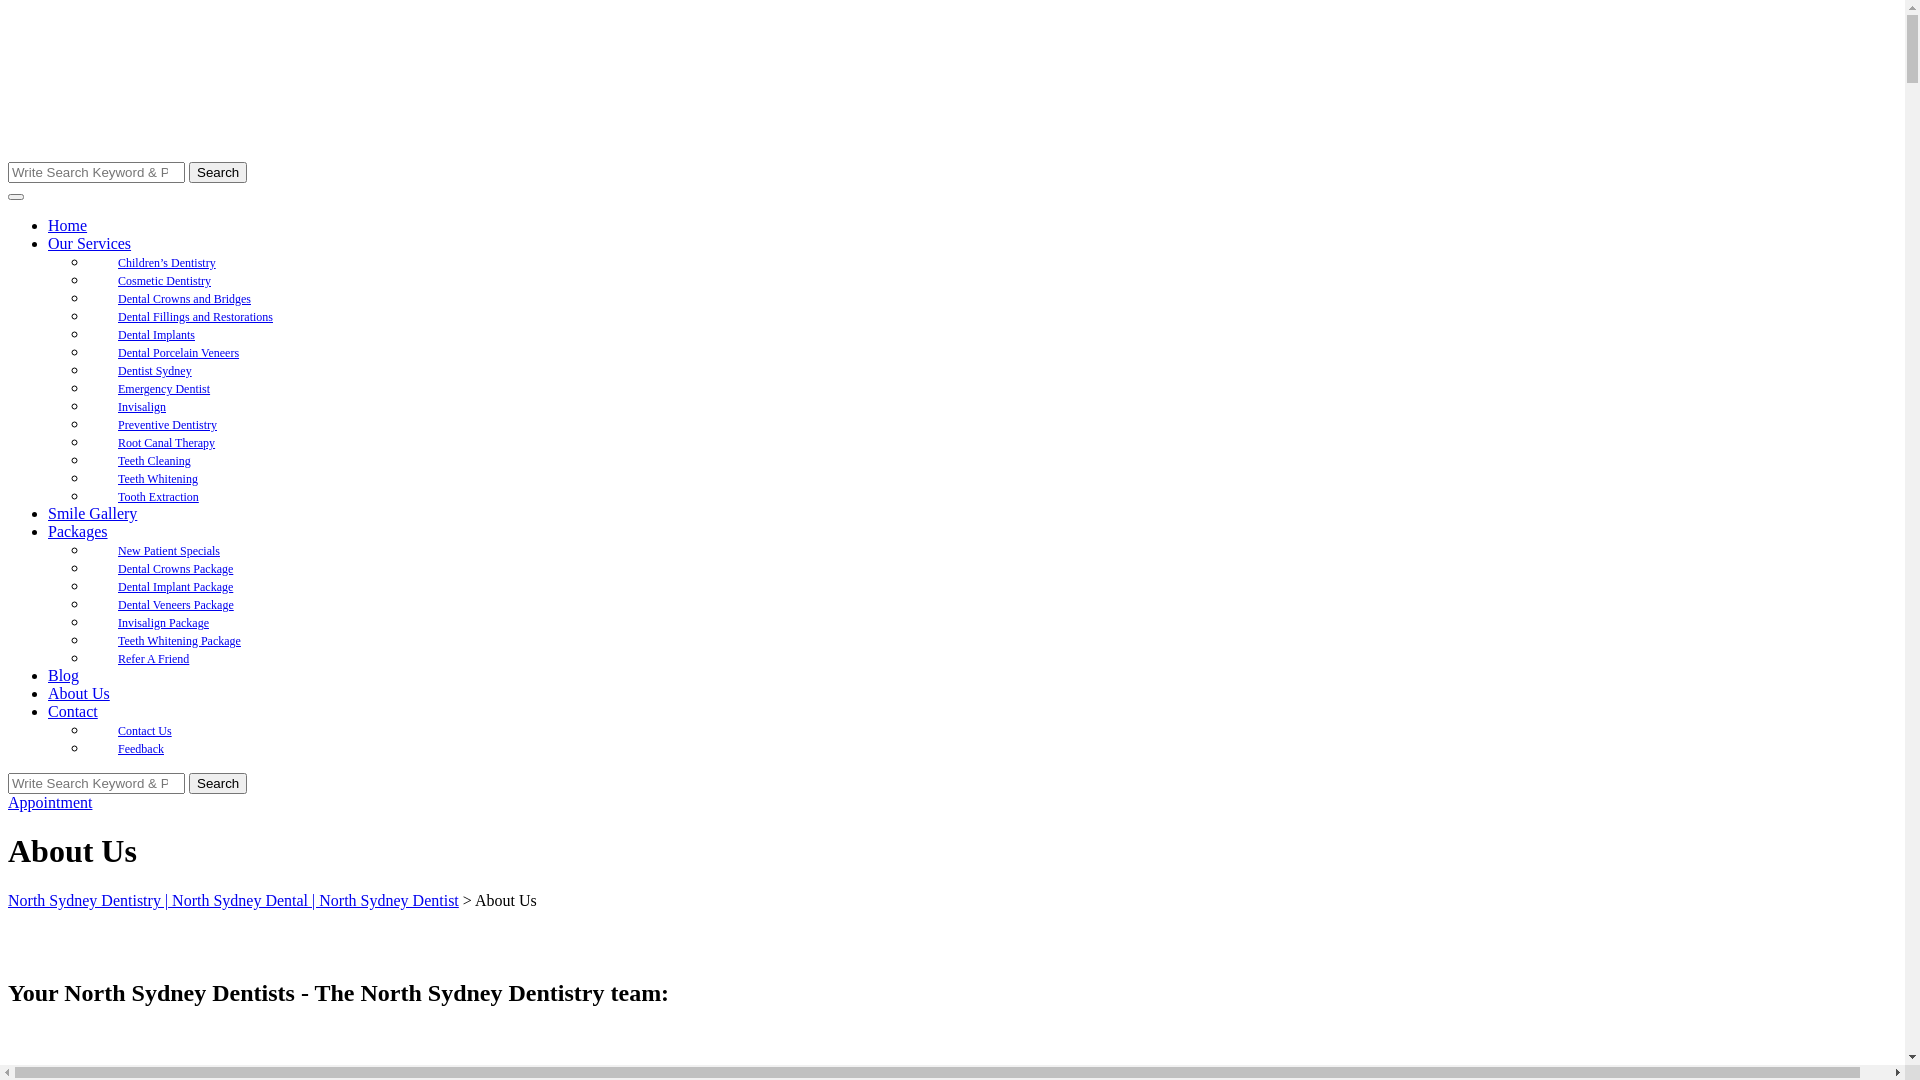  What do you see at coordinates (176, 587) in the screenshot?
I see `Dental Implant Package` at bounding box center [176, 587].